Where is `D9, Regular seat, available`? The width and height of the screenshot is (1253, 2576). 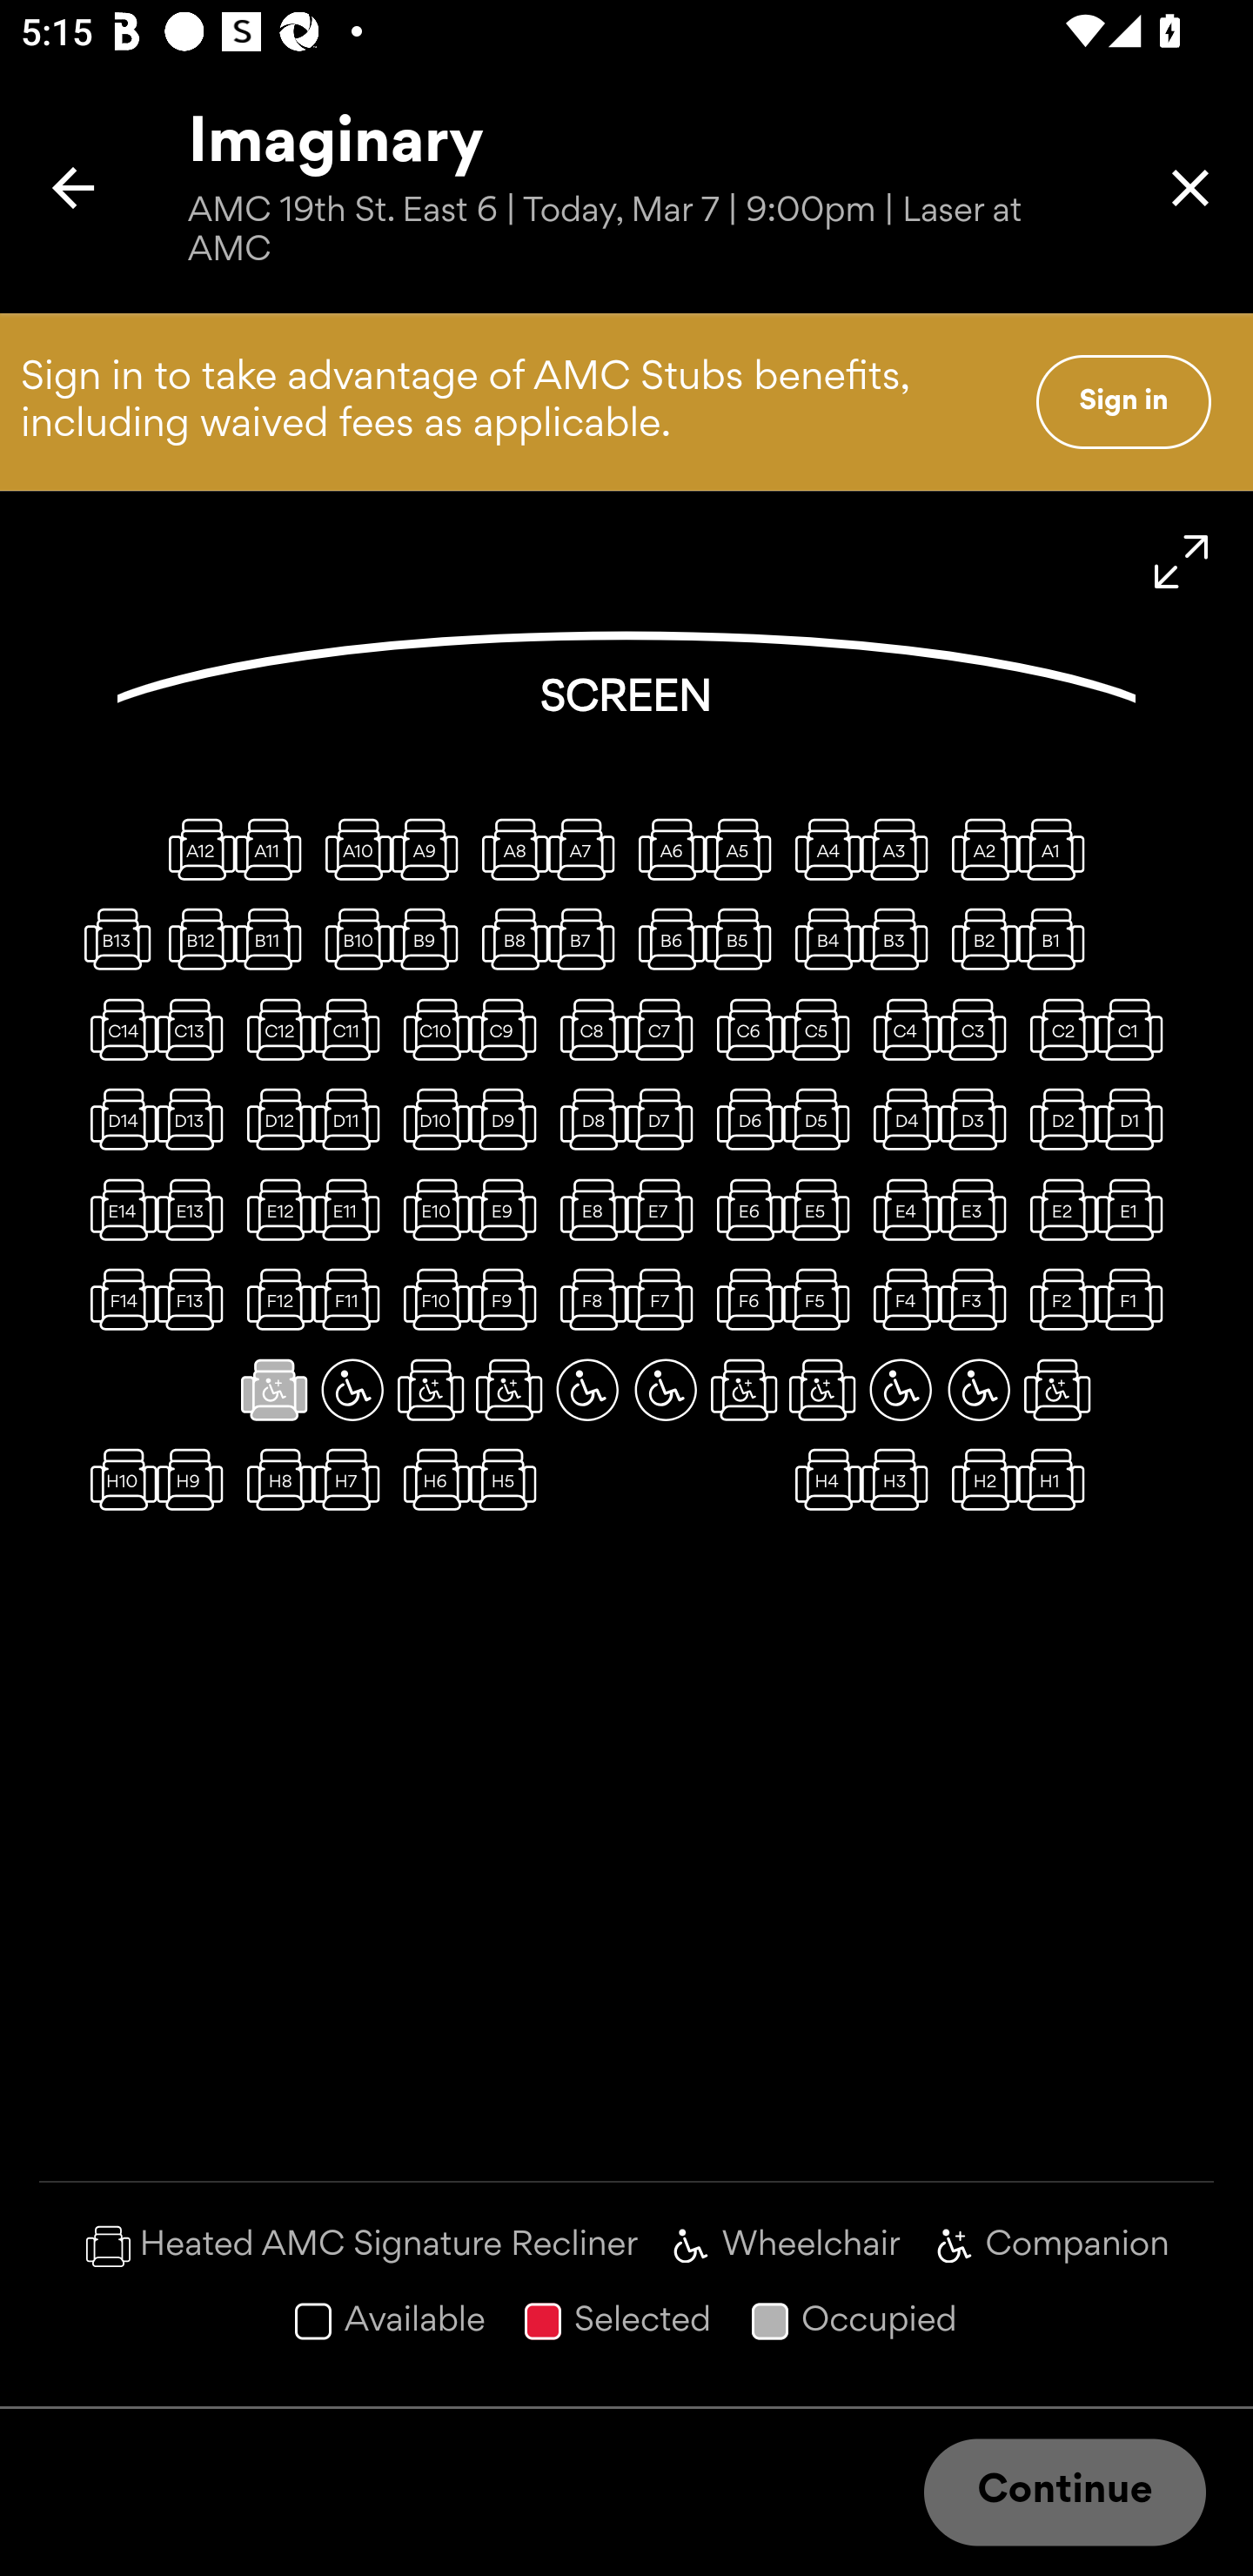 D9, Regular seat, available is located at coordinates (509, 1119).